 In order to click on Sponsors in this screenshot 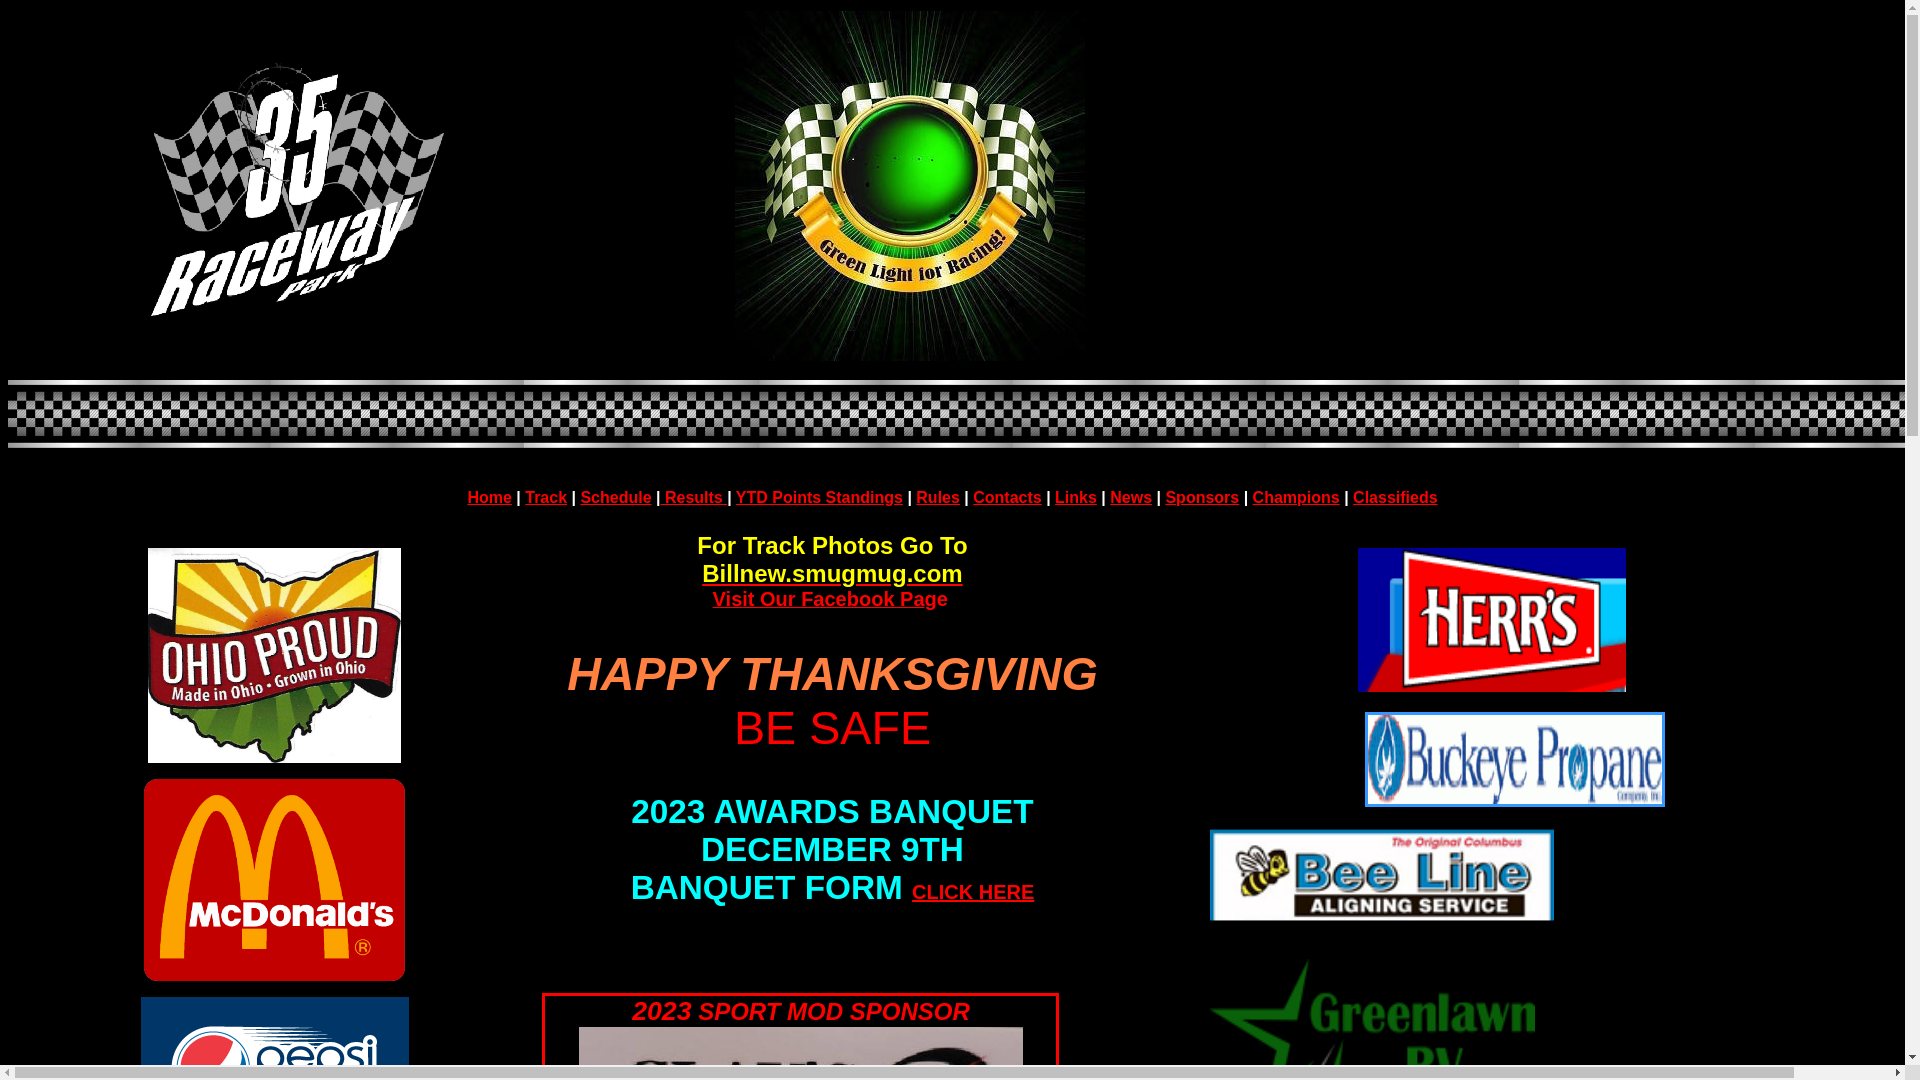, I will do `click(1202, 496)`.